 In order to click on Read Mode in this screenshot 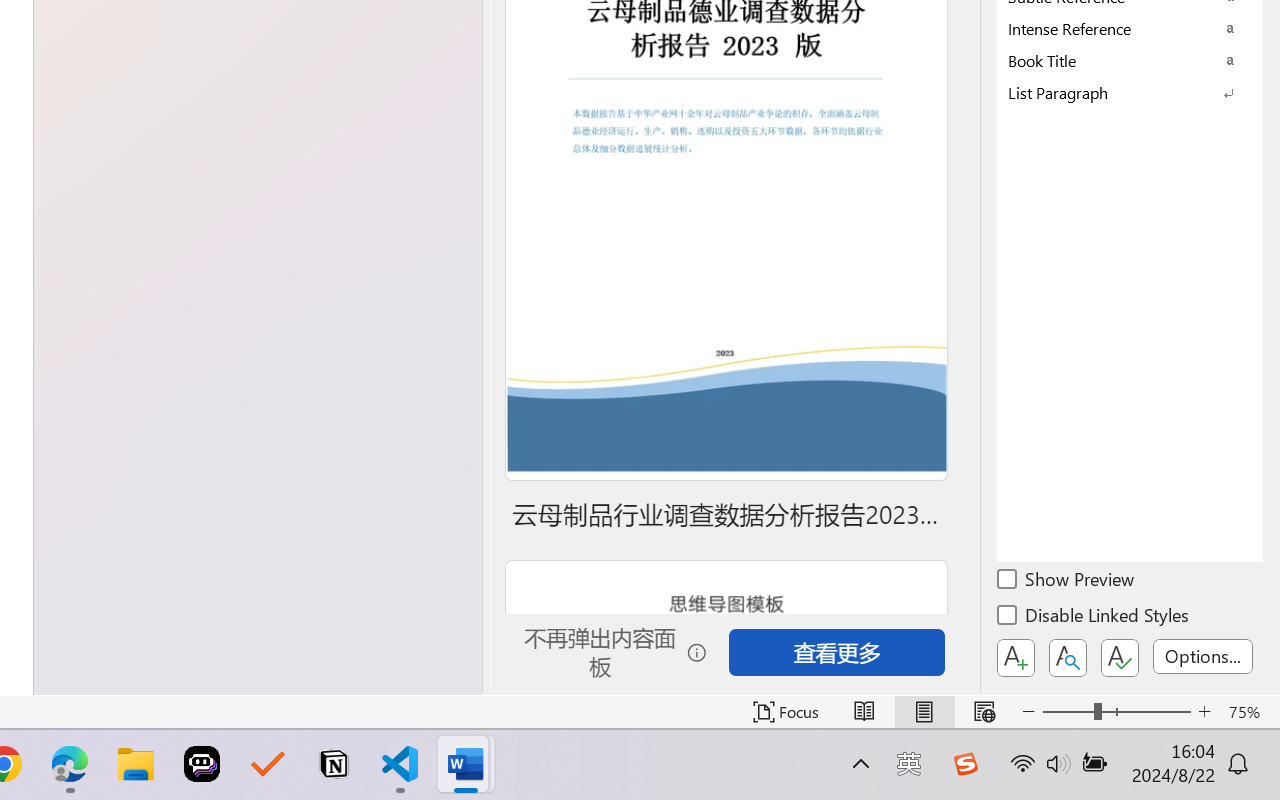, I will do `click(864, 712)`.